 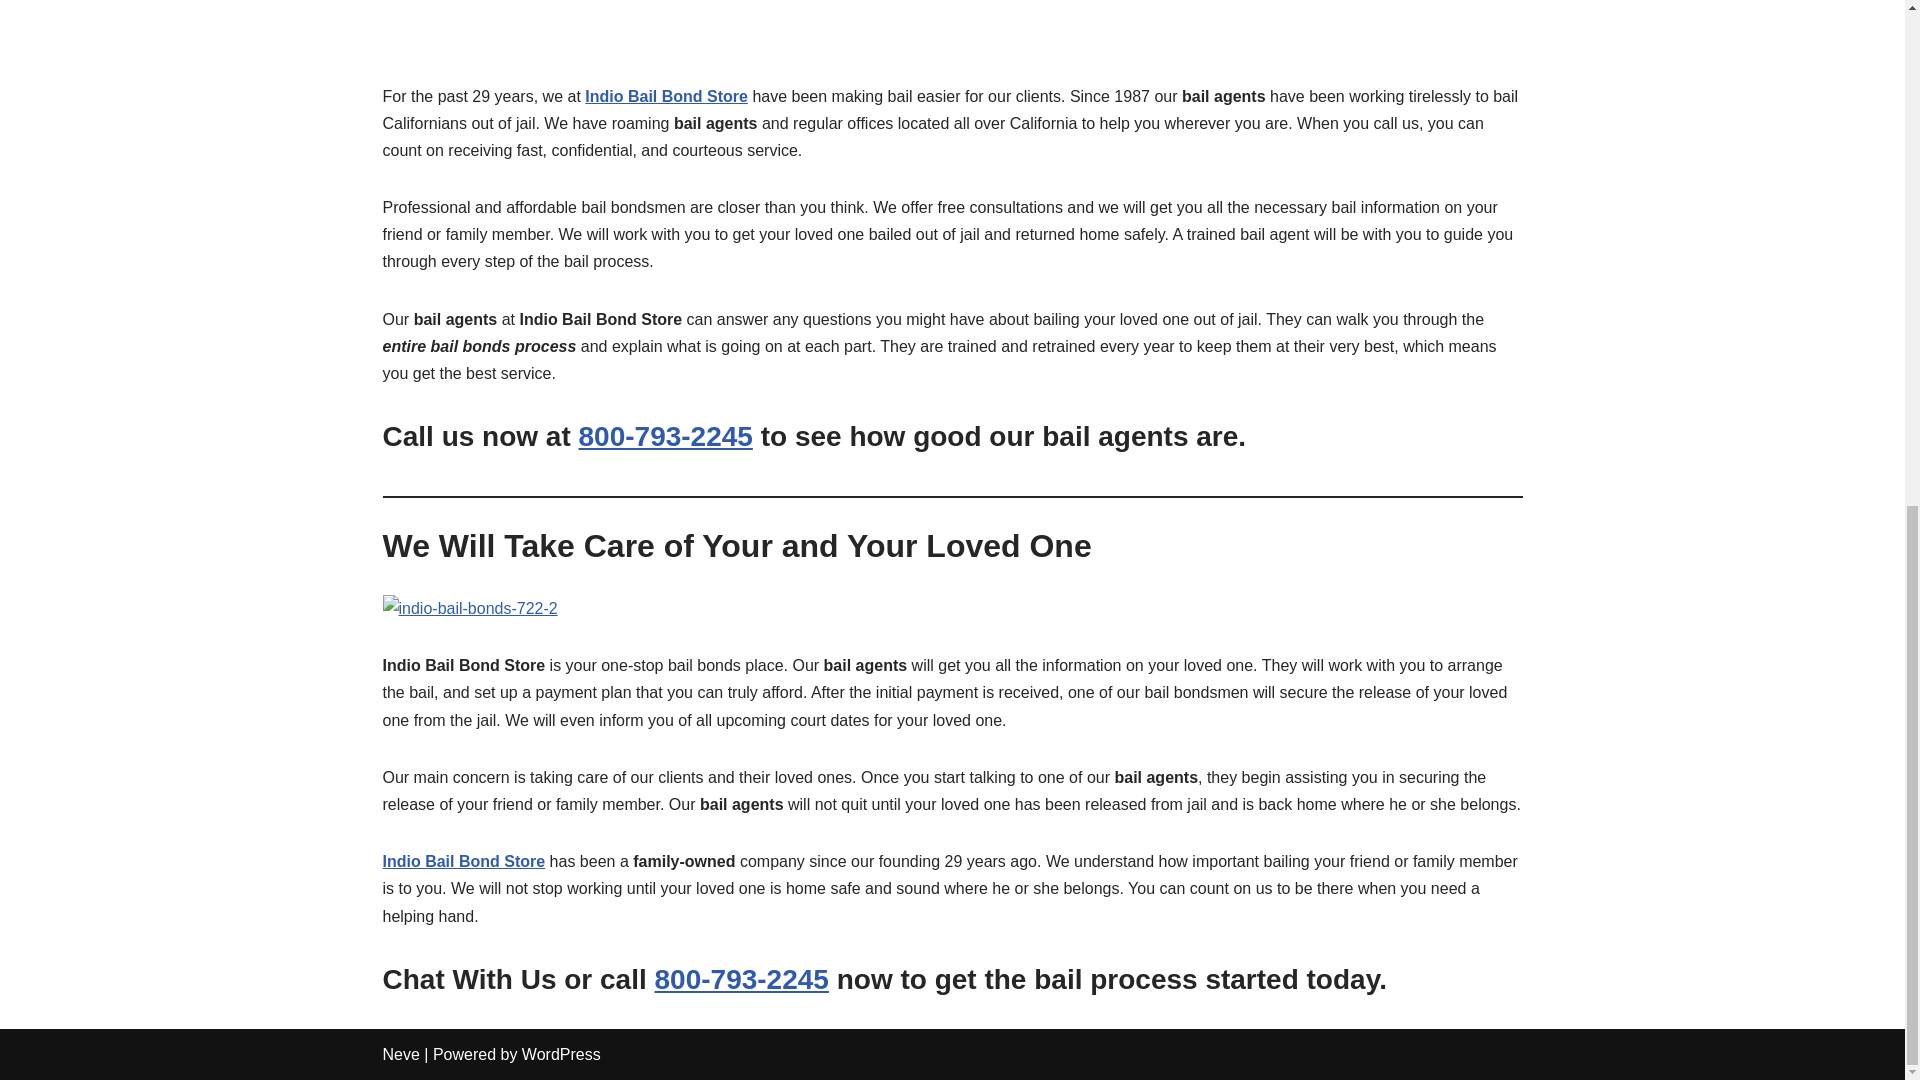 I want to click on Indio Bail Bond Store, so click(x=666, y=96).